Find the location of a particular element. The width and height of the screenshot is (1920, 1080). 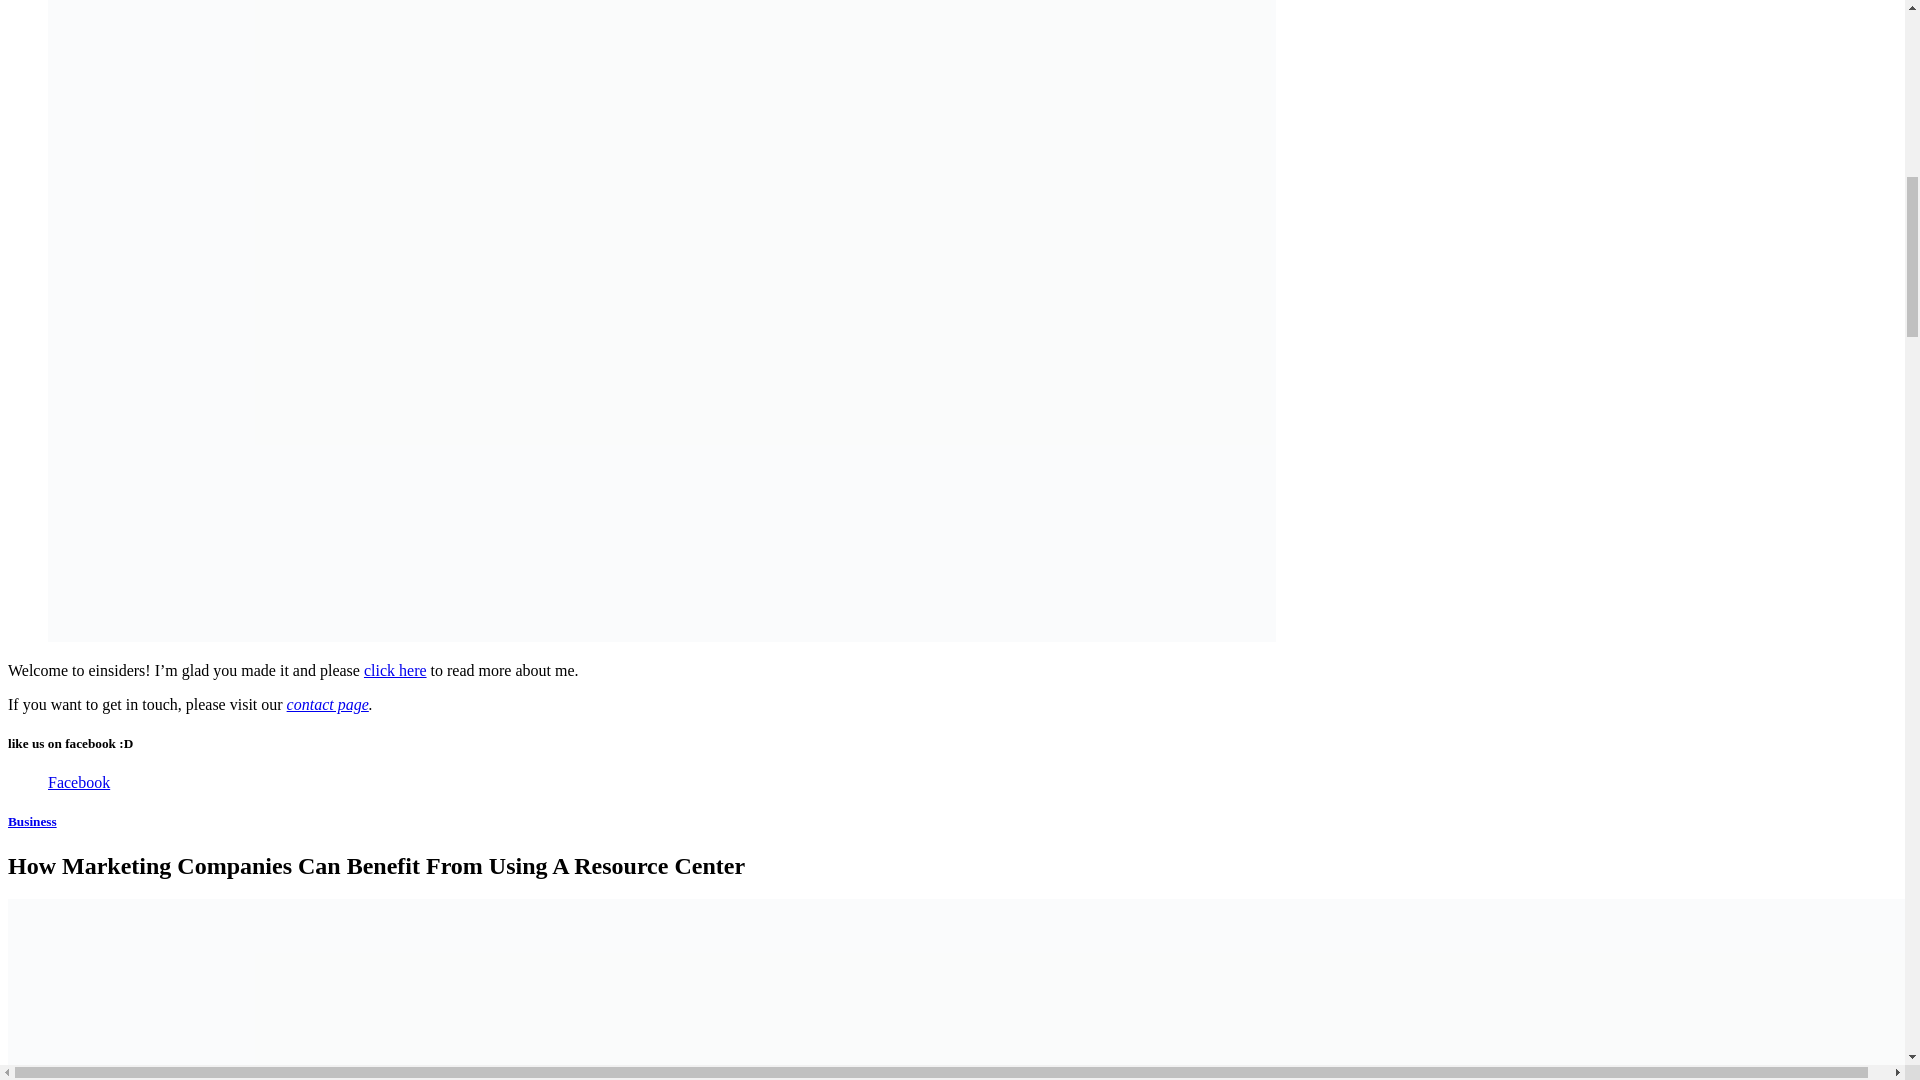

contact page is located at coordinates (327, 704).